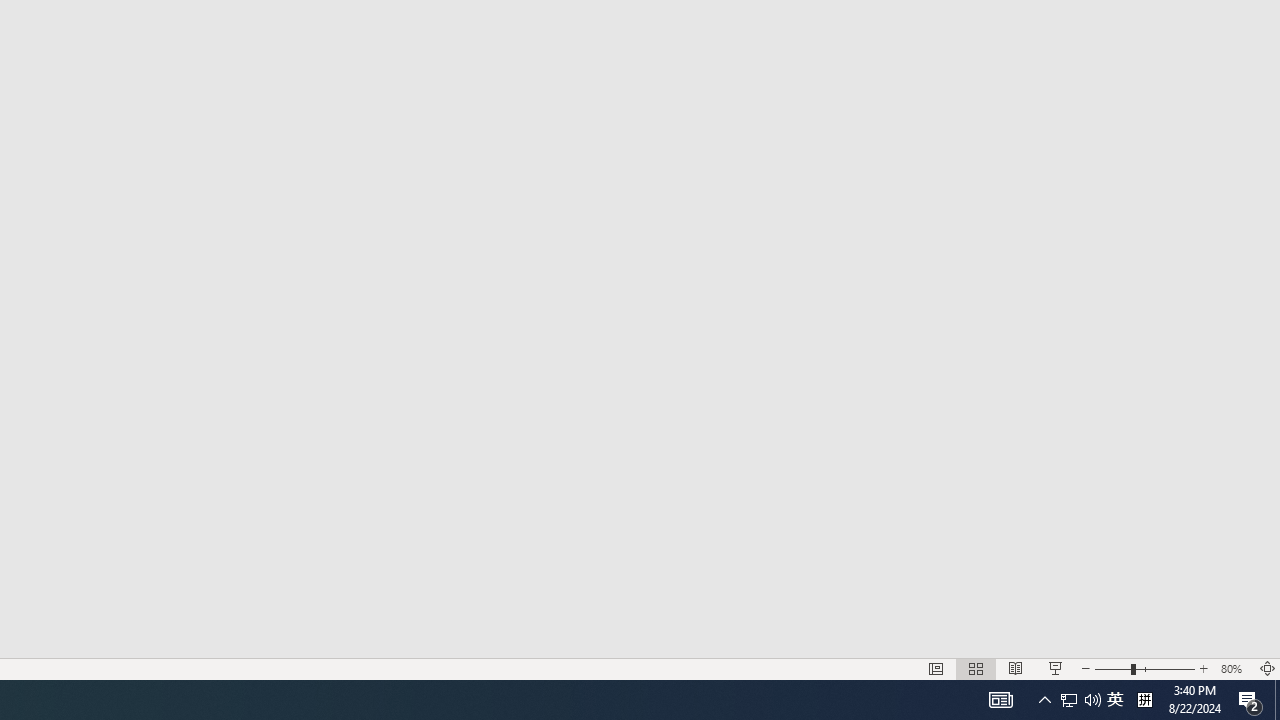 The image size is (1280, 720). What do you see at coordinates (976, 668) in the screenshot?
I see `Slide Sorter` at bounding box center [976, 668].